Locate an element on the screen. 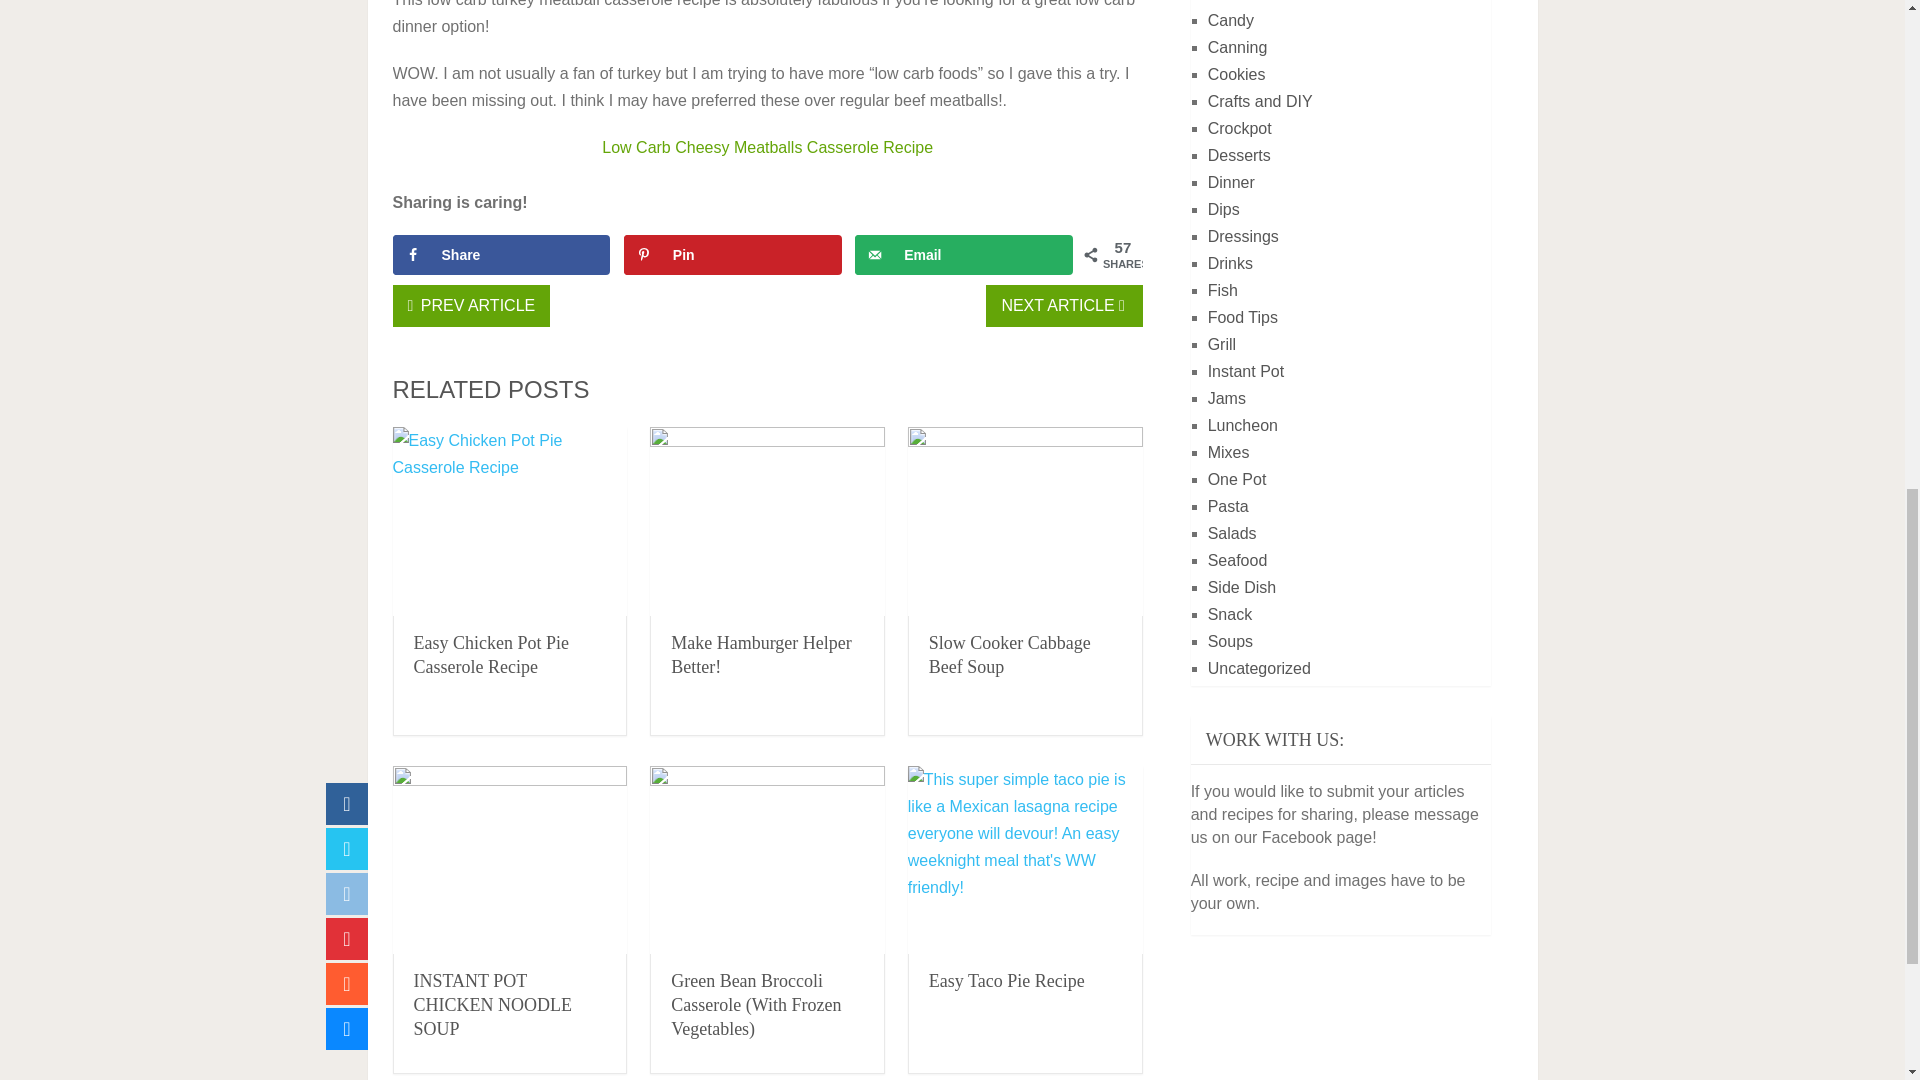 The width and height of the screenshot is (1920, 1080). Make Hamburger Helper Better! is located at coordinates (761, 654).